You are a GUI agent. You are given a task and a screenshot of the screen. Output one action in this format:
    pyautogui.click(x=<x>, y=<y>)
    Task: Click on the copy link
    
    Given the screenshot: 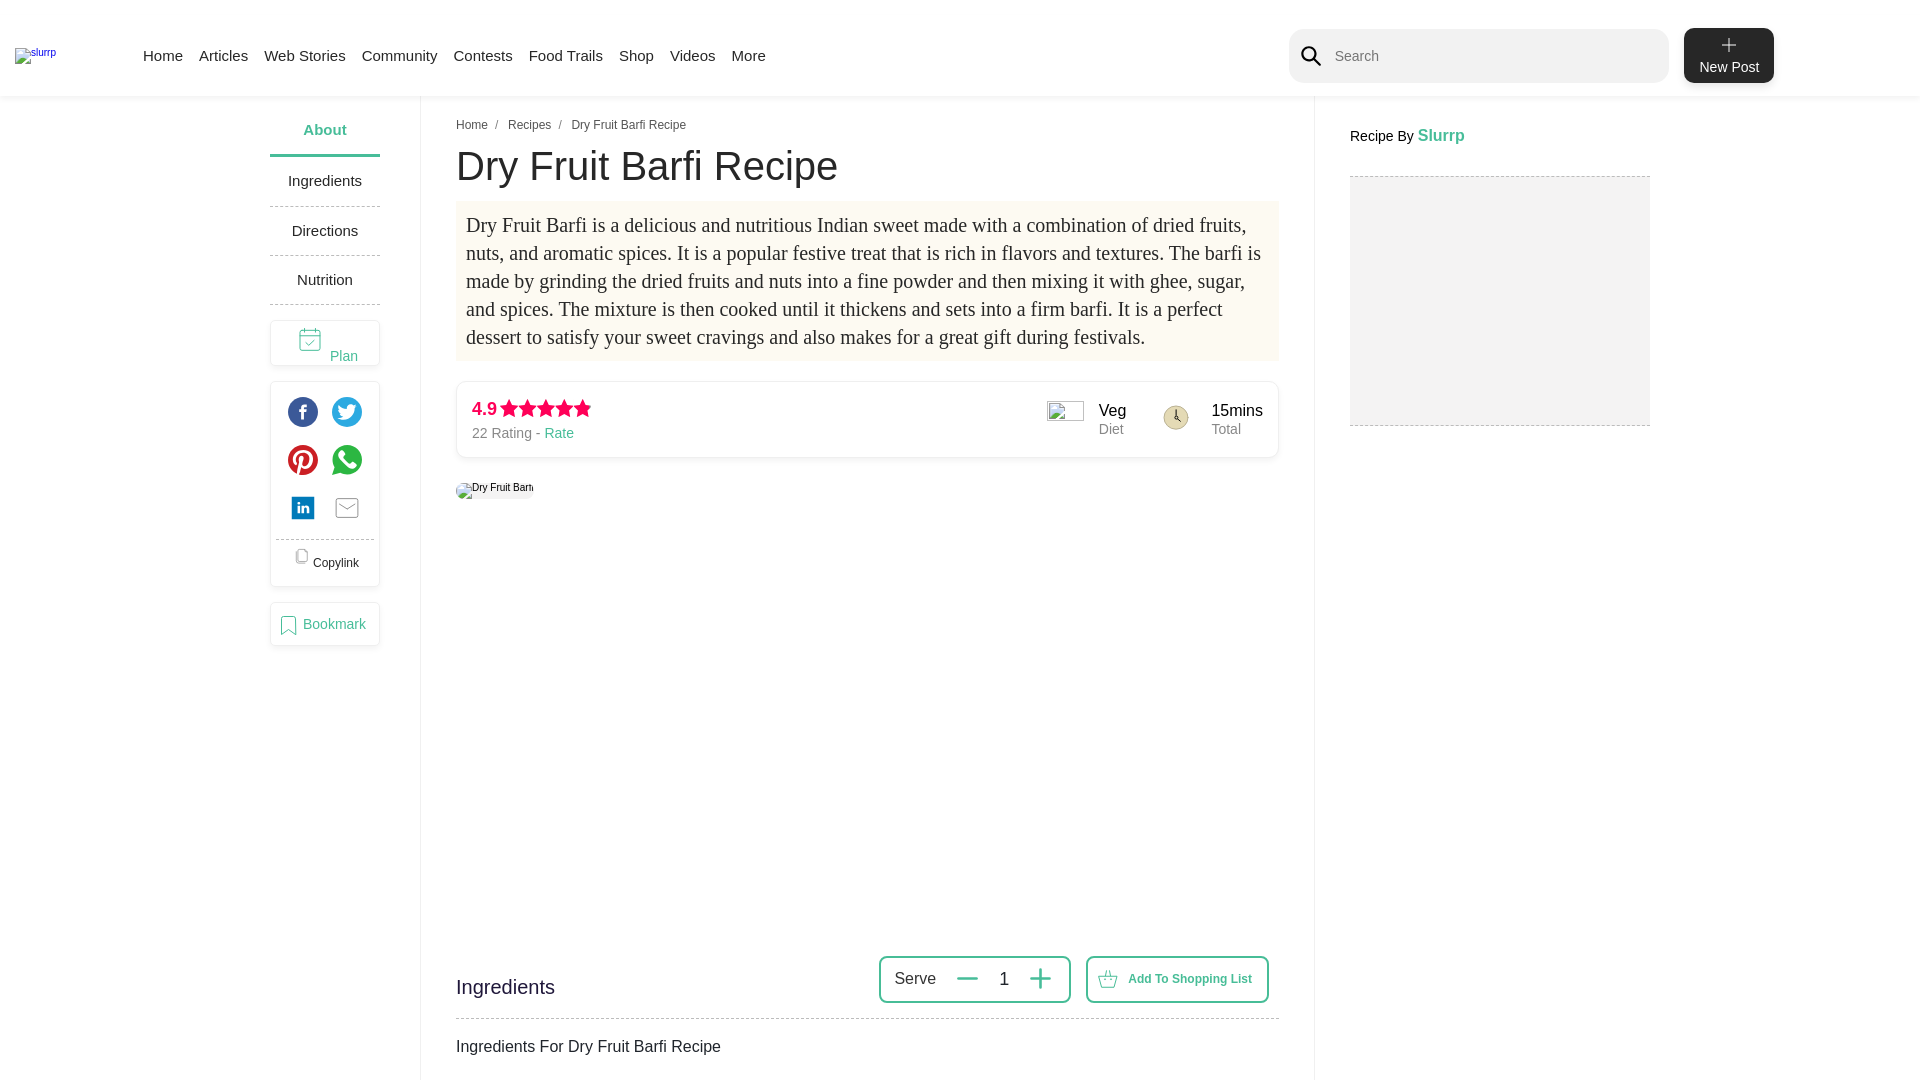 What is the action you would take?
    pyautogui.click(x=325, y=562)
    